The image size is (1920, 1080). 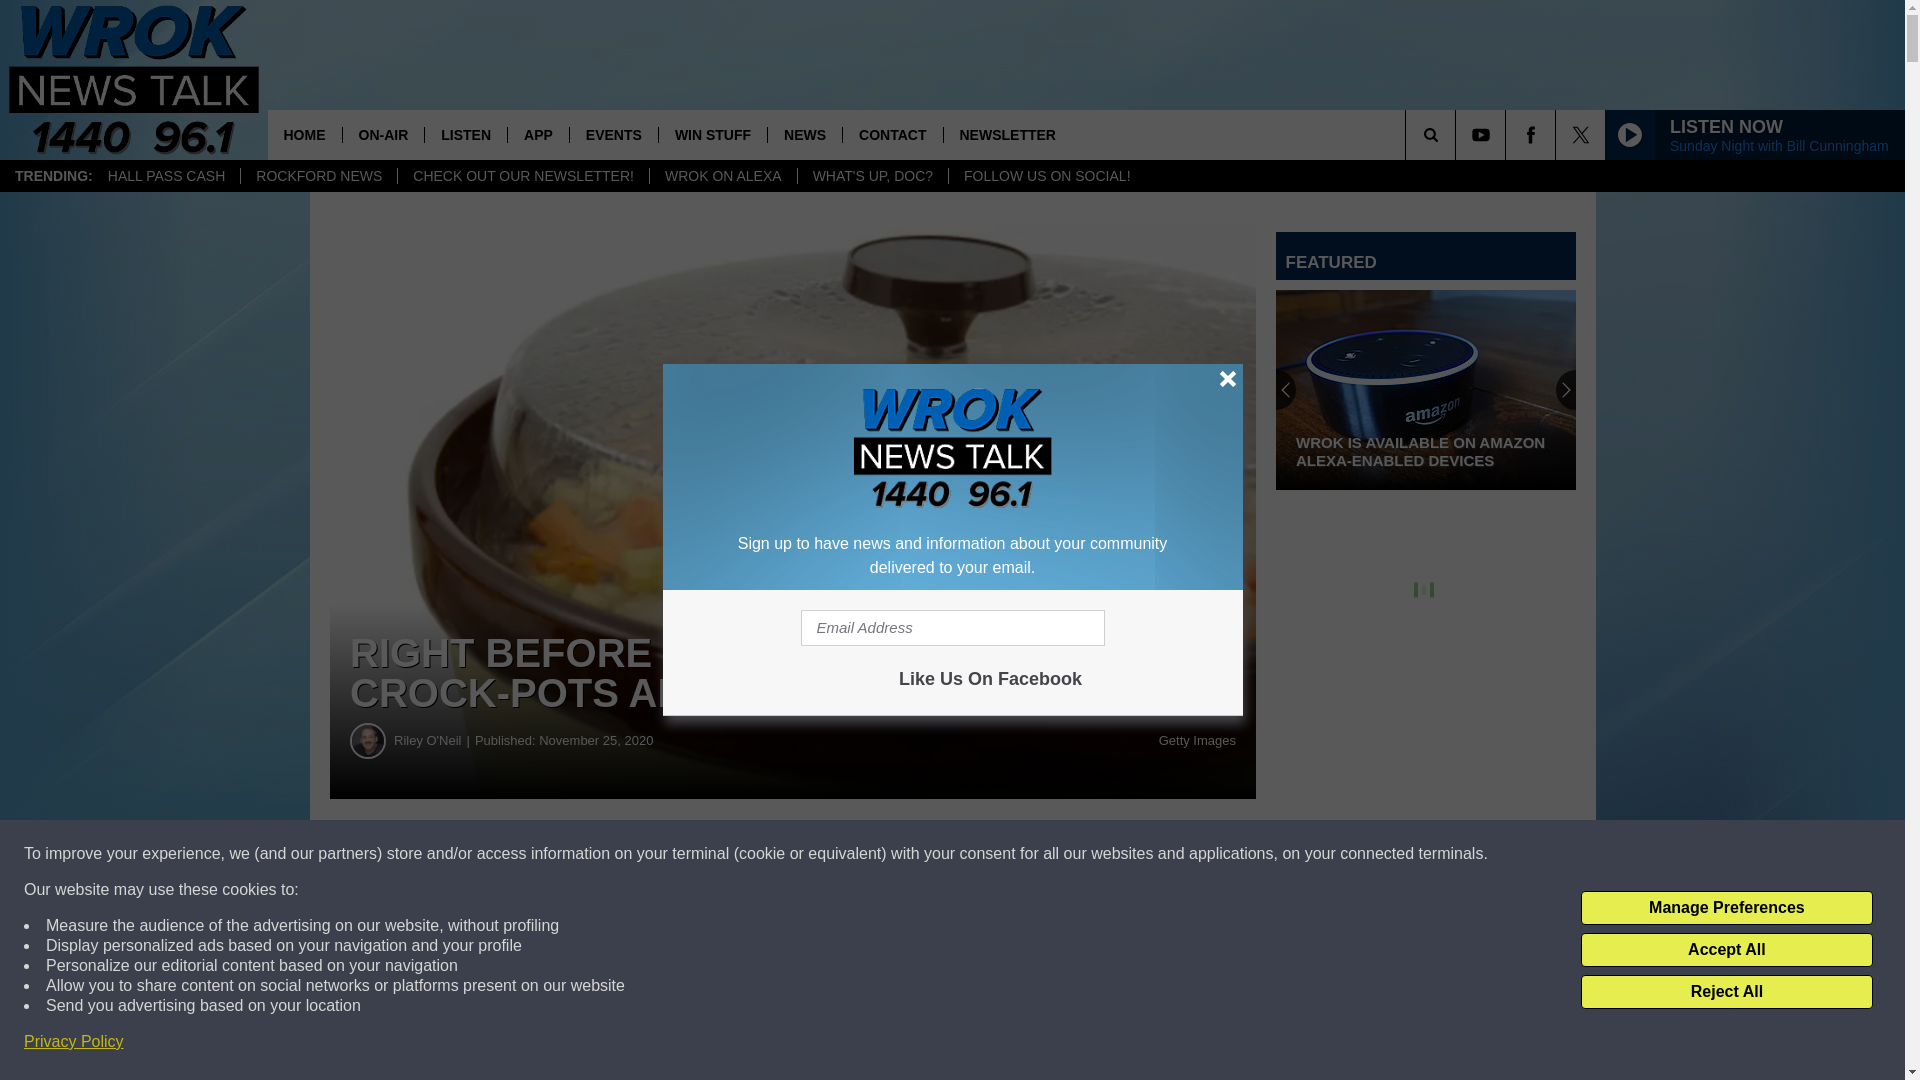 What do you see at coordinates (1458, 134) in the screenshot?
I see `SEARCH` at bounding box center [1458, 134].